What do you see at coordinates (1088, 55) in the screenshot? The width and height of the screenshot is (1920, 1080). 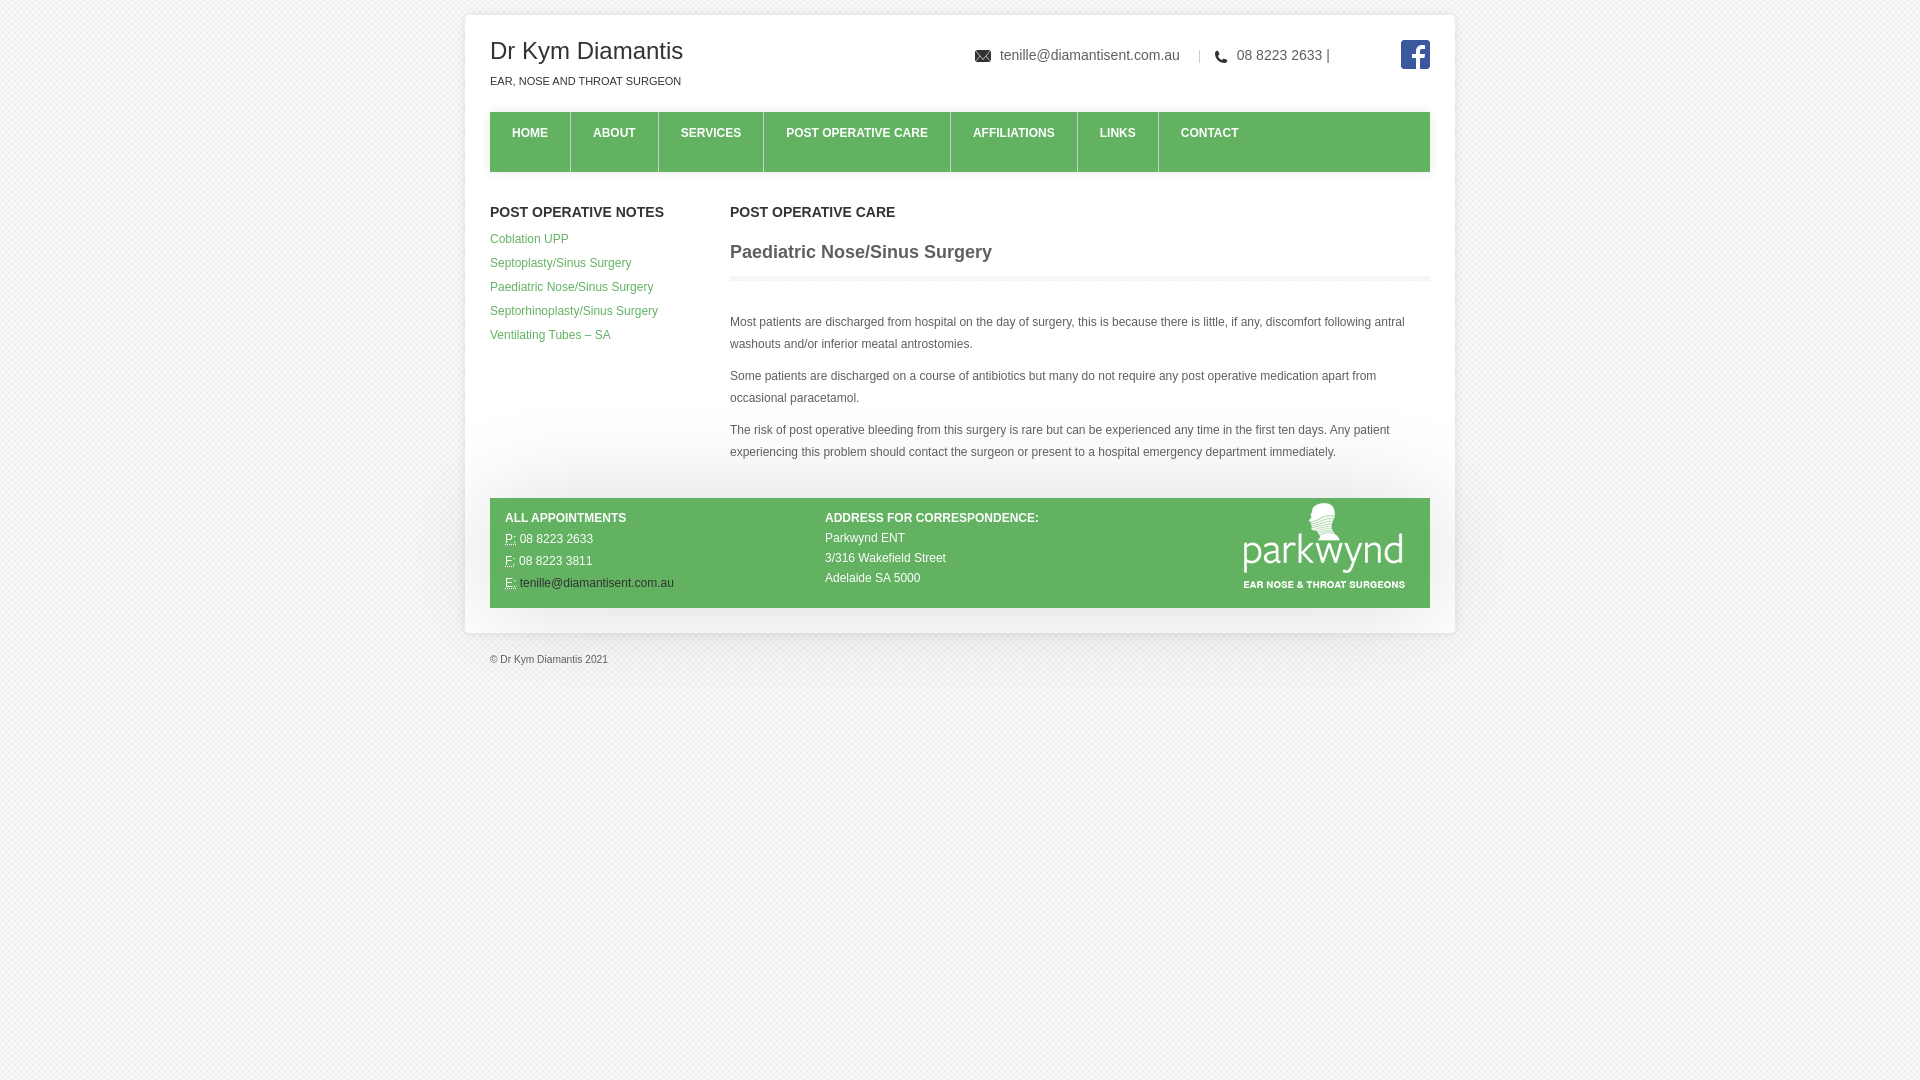 I see `tenille@diamantisent.com.au` at bounding box center [1088, 55].